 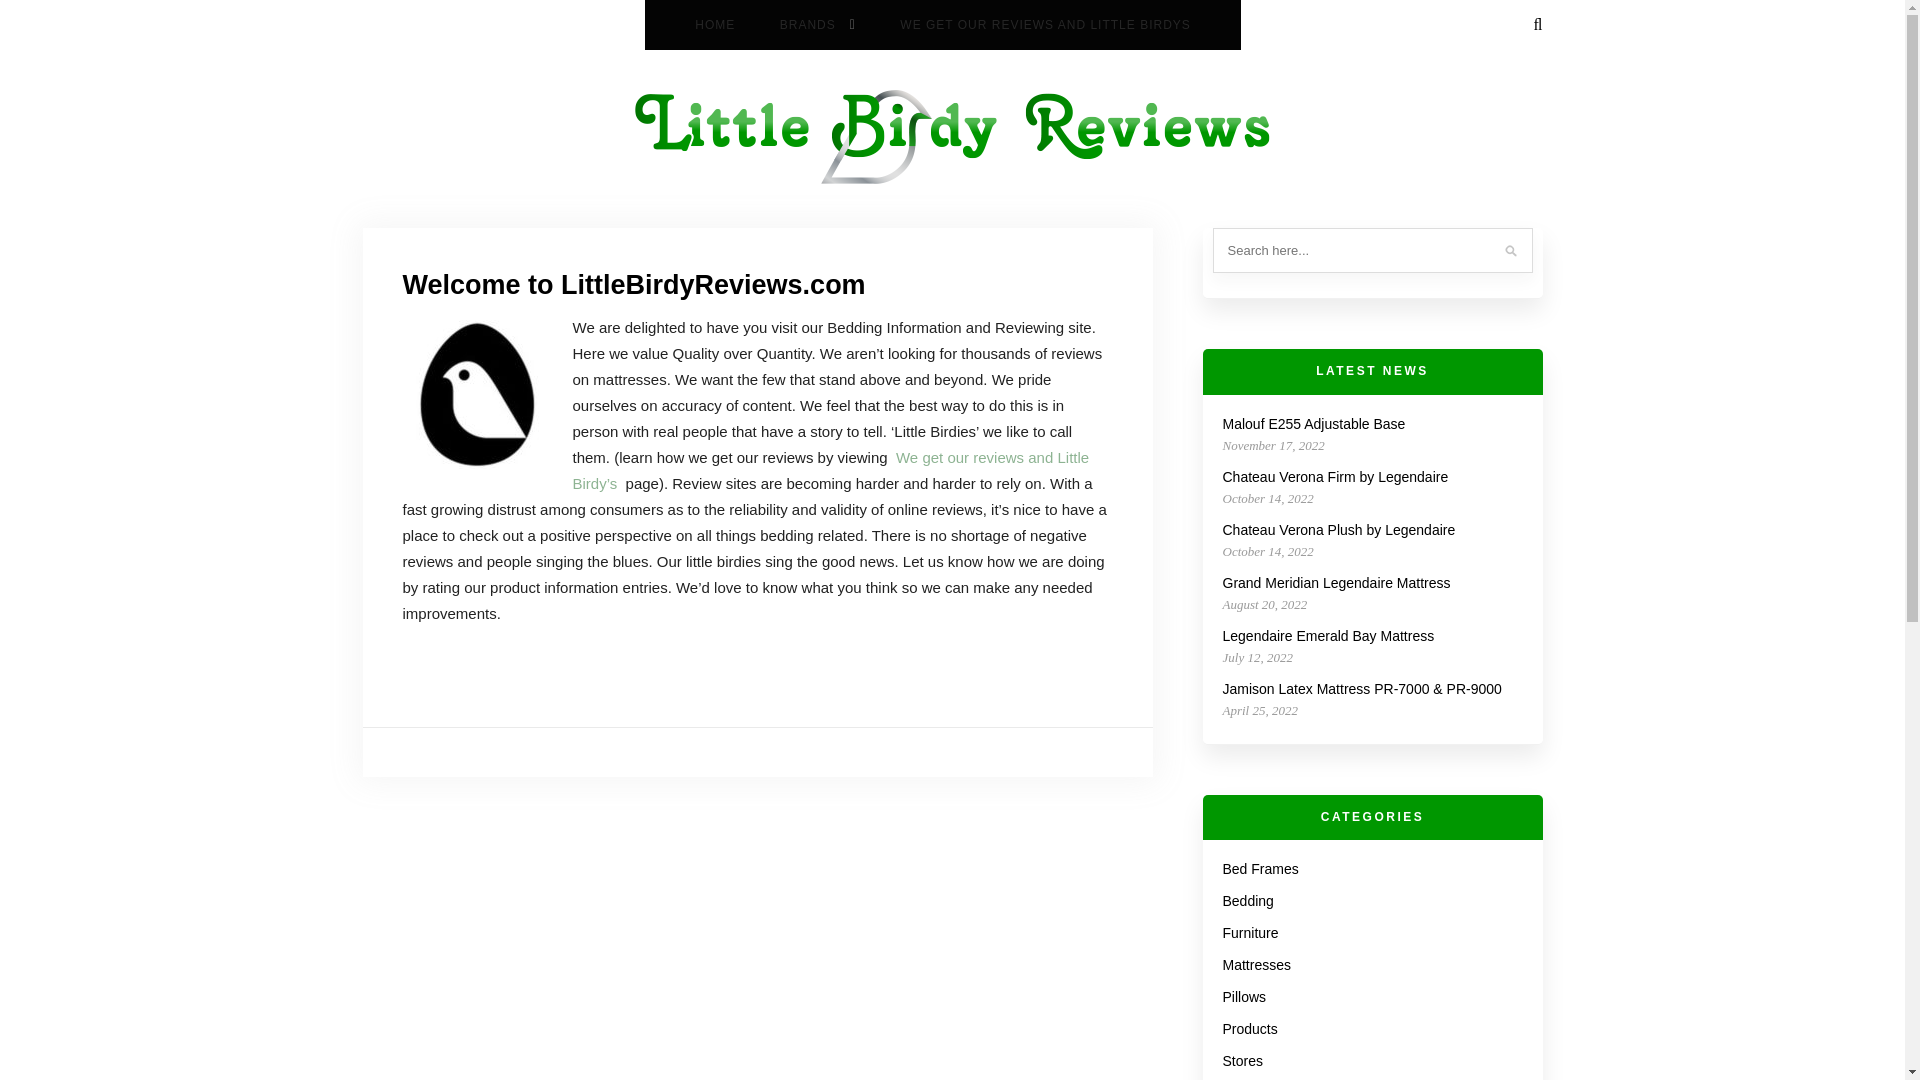 I want to click on Grand Meridian Legendaire Mattress, so click(x=1335, y=582).